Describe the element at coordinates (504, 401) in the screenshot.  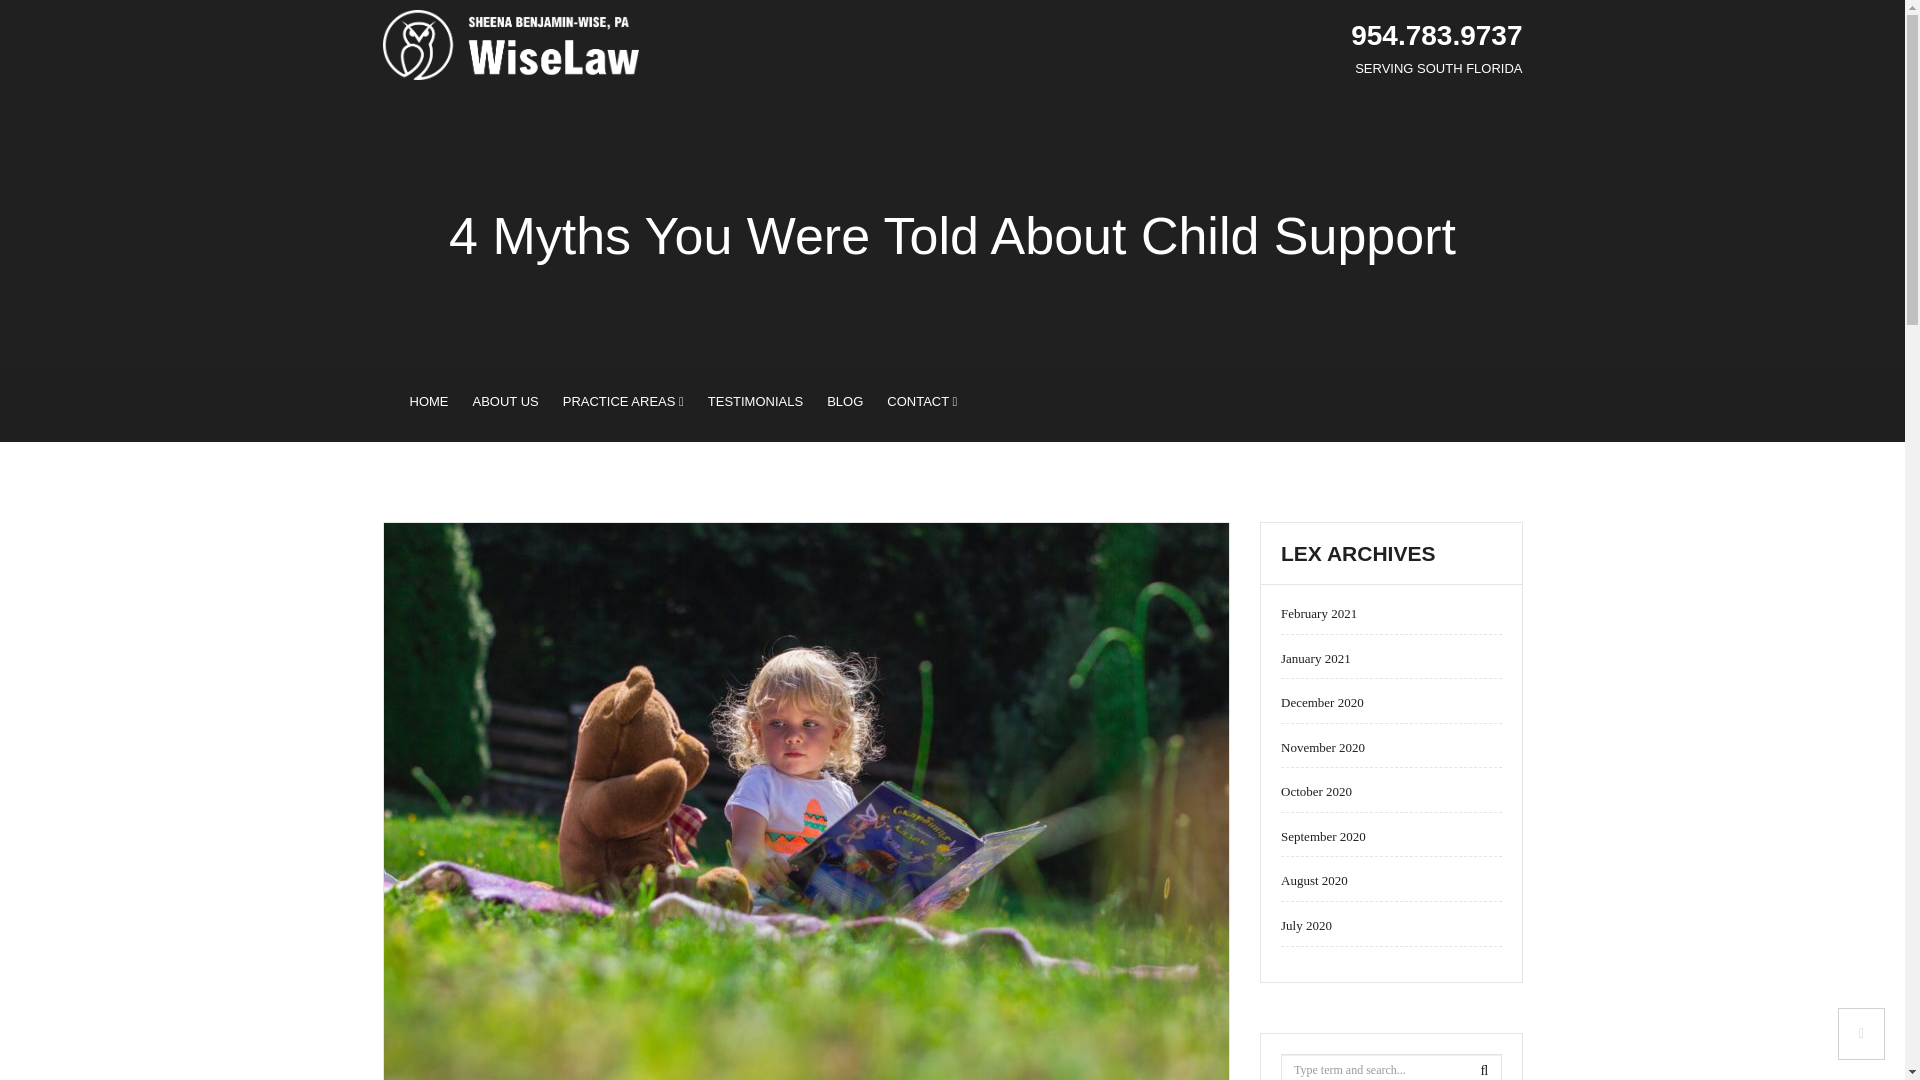
I see `ABOUT US` at that location.